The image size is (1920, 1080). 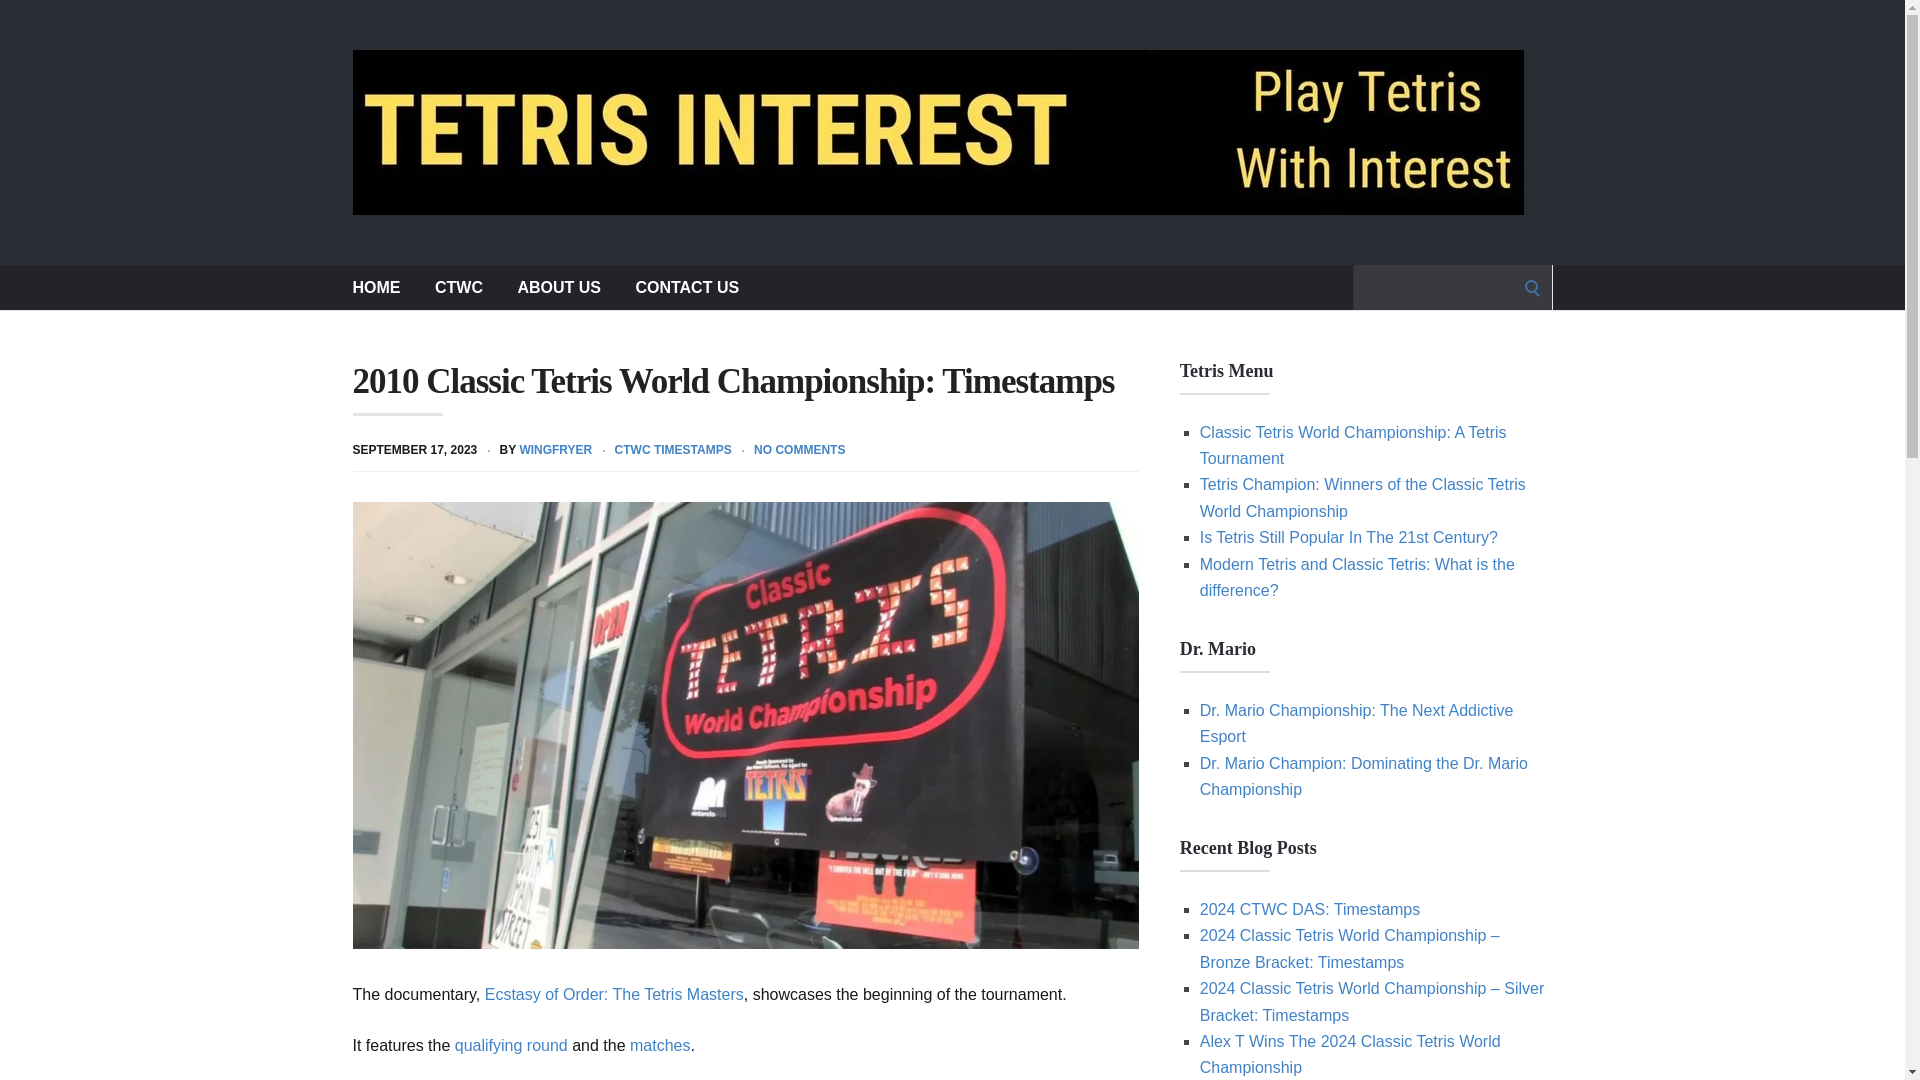 I want to click on Modern Tetris and Classic Tetris: What is the difference?, so click(x=1357, y=578).